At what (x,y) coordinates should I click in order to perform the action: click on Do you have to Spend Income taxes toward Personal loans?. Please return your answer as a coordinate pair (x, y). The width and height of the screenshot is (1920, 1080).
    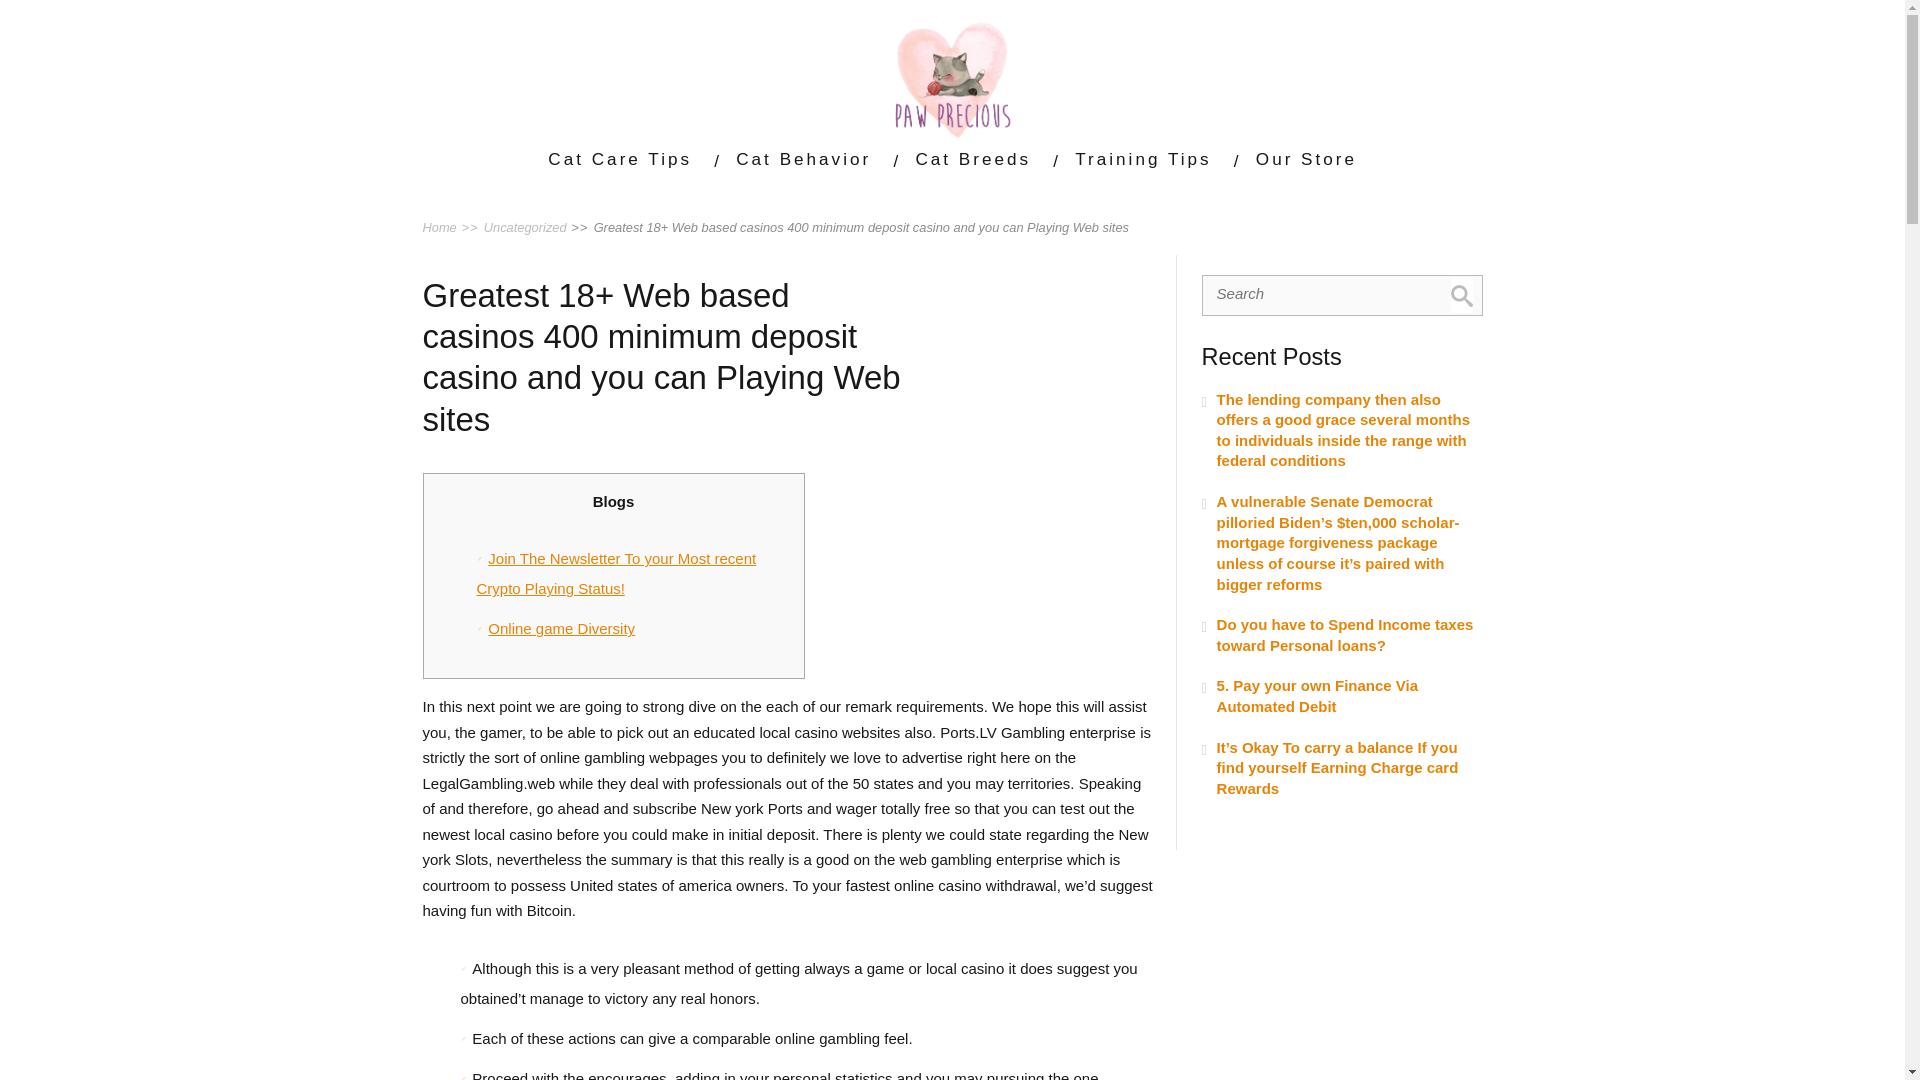
    Looking at the image, I should click on (1342, 634).